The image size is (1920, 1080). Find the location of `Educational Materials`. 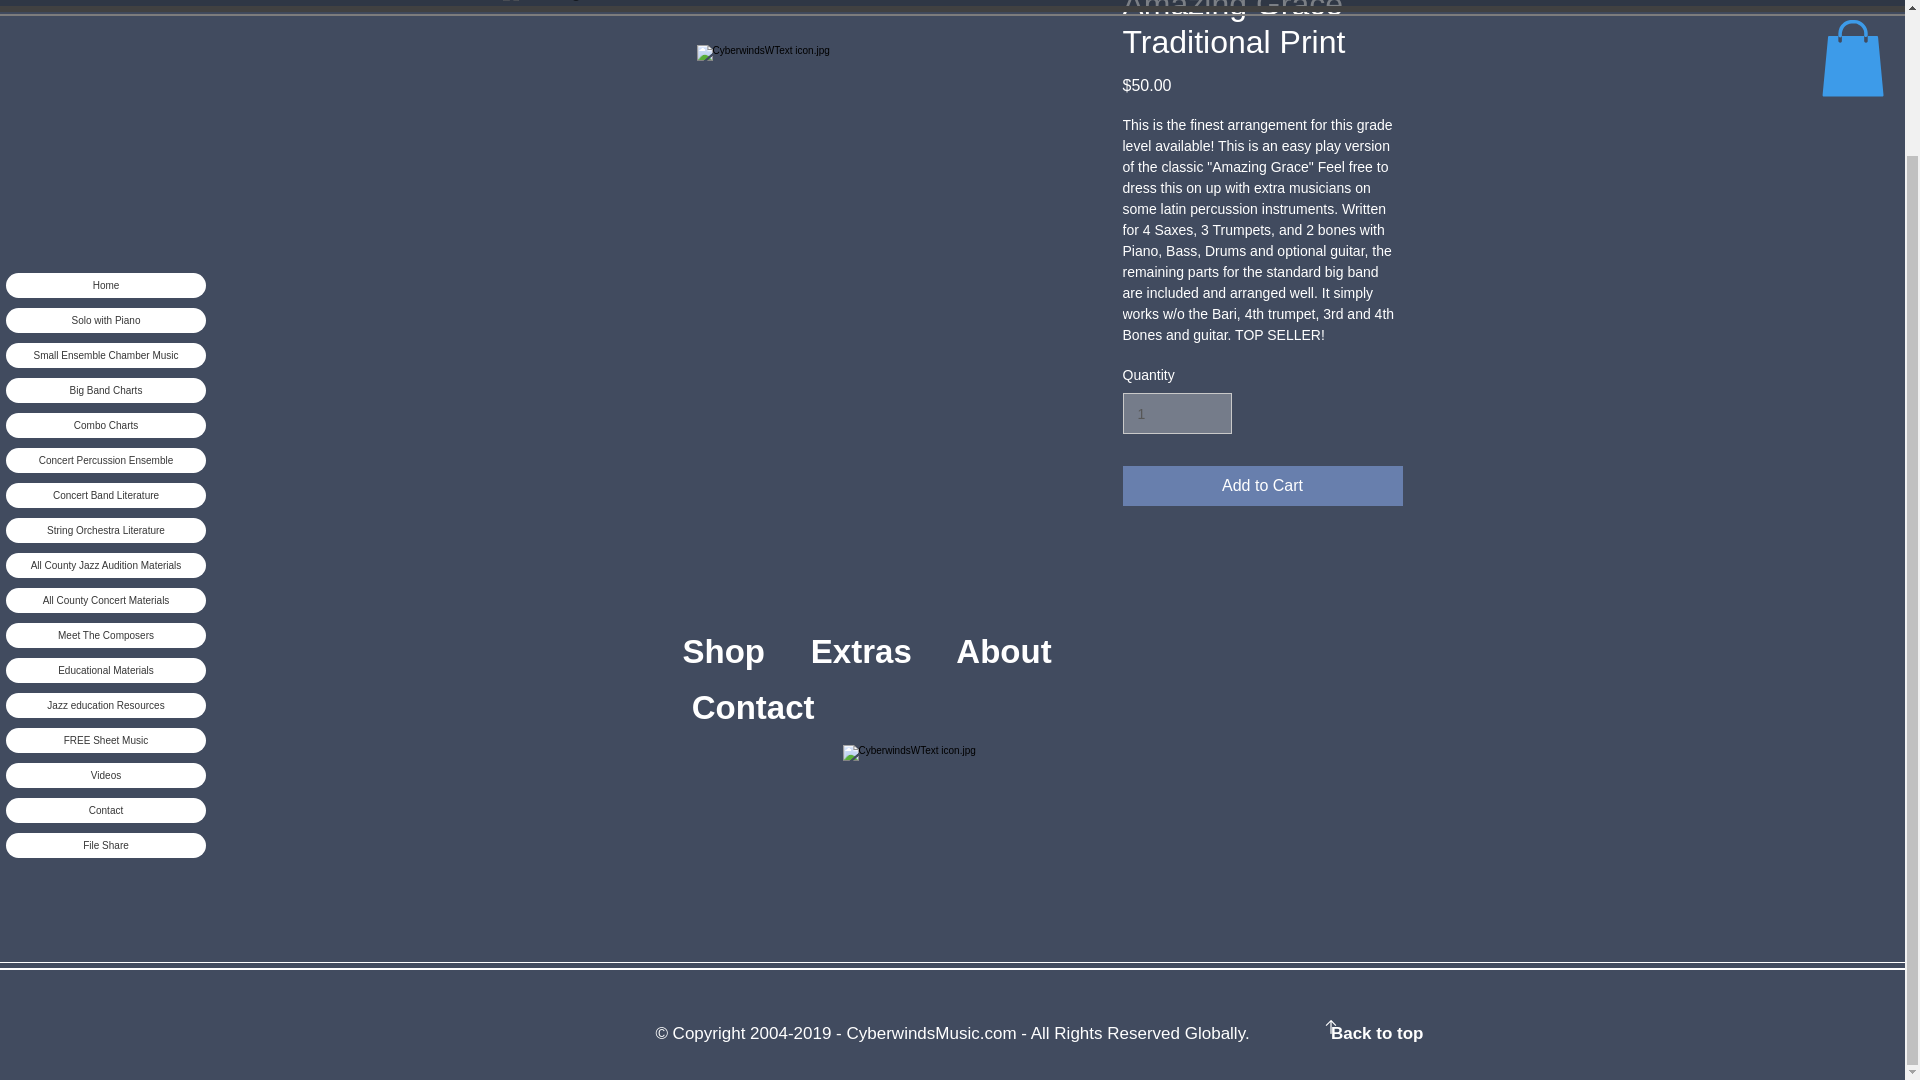

Educational Materials is located at coordinates (105, 502).